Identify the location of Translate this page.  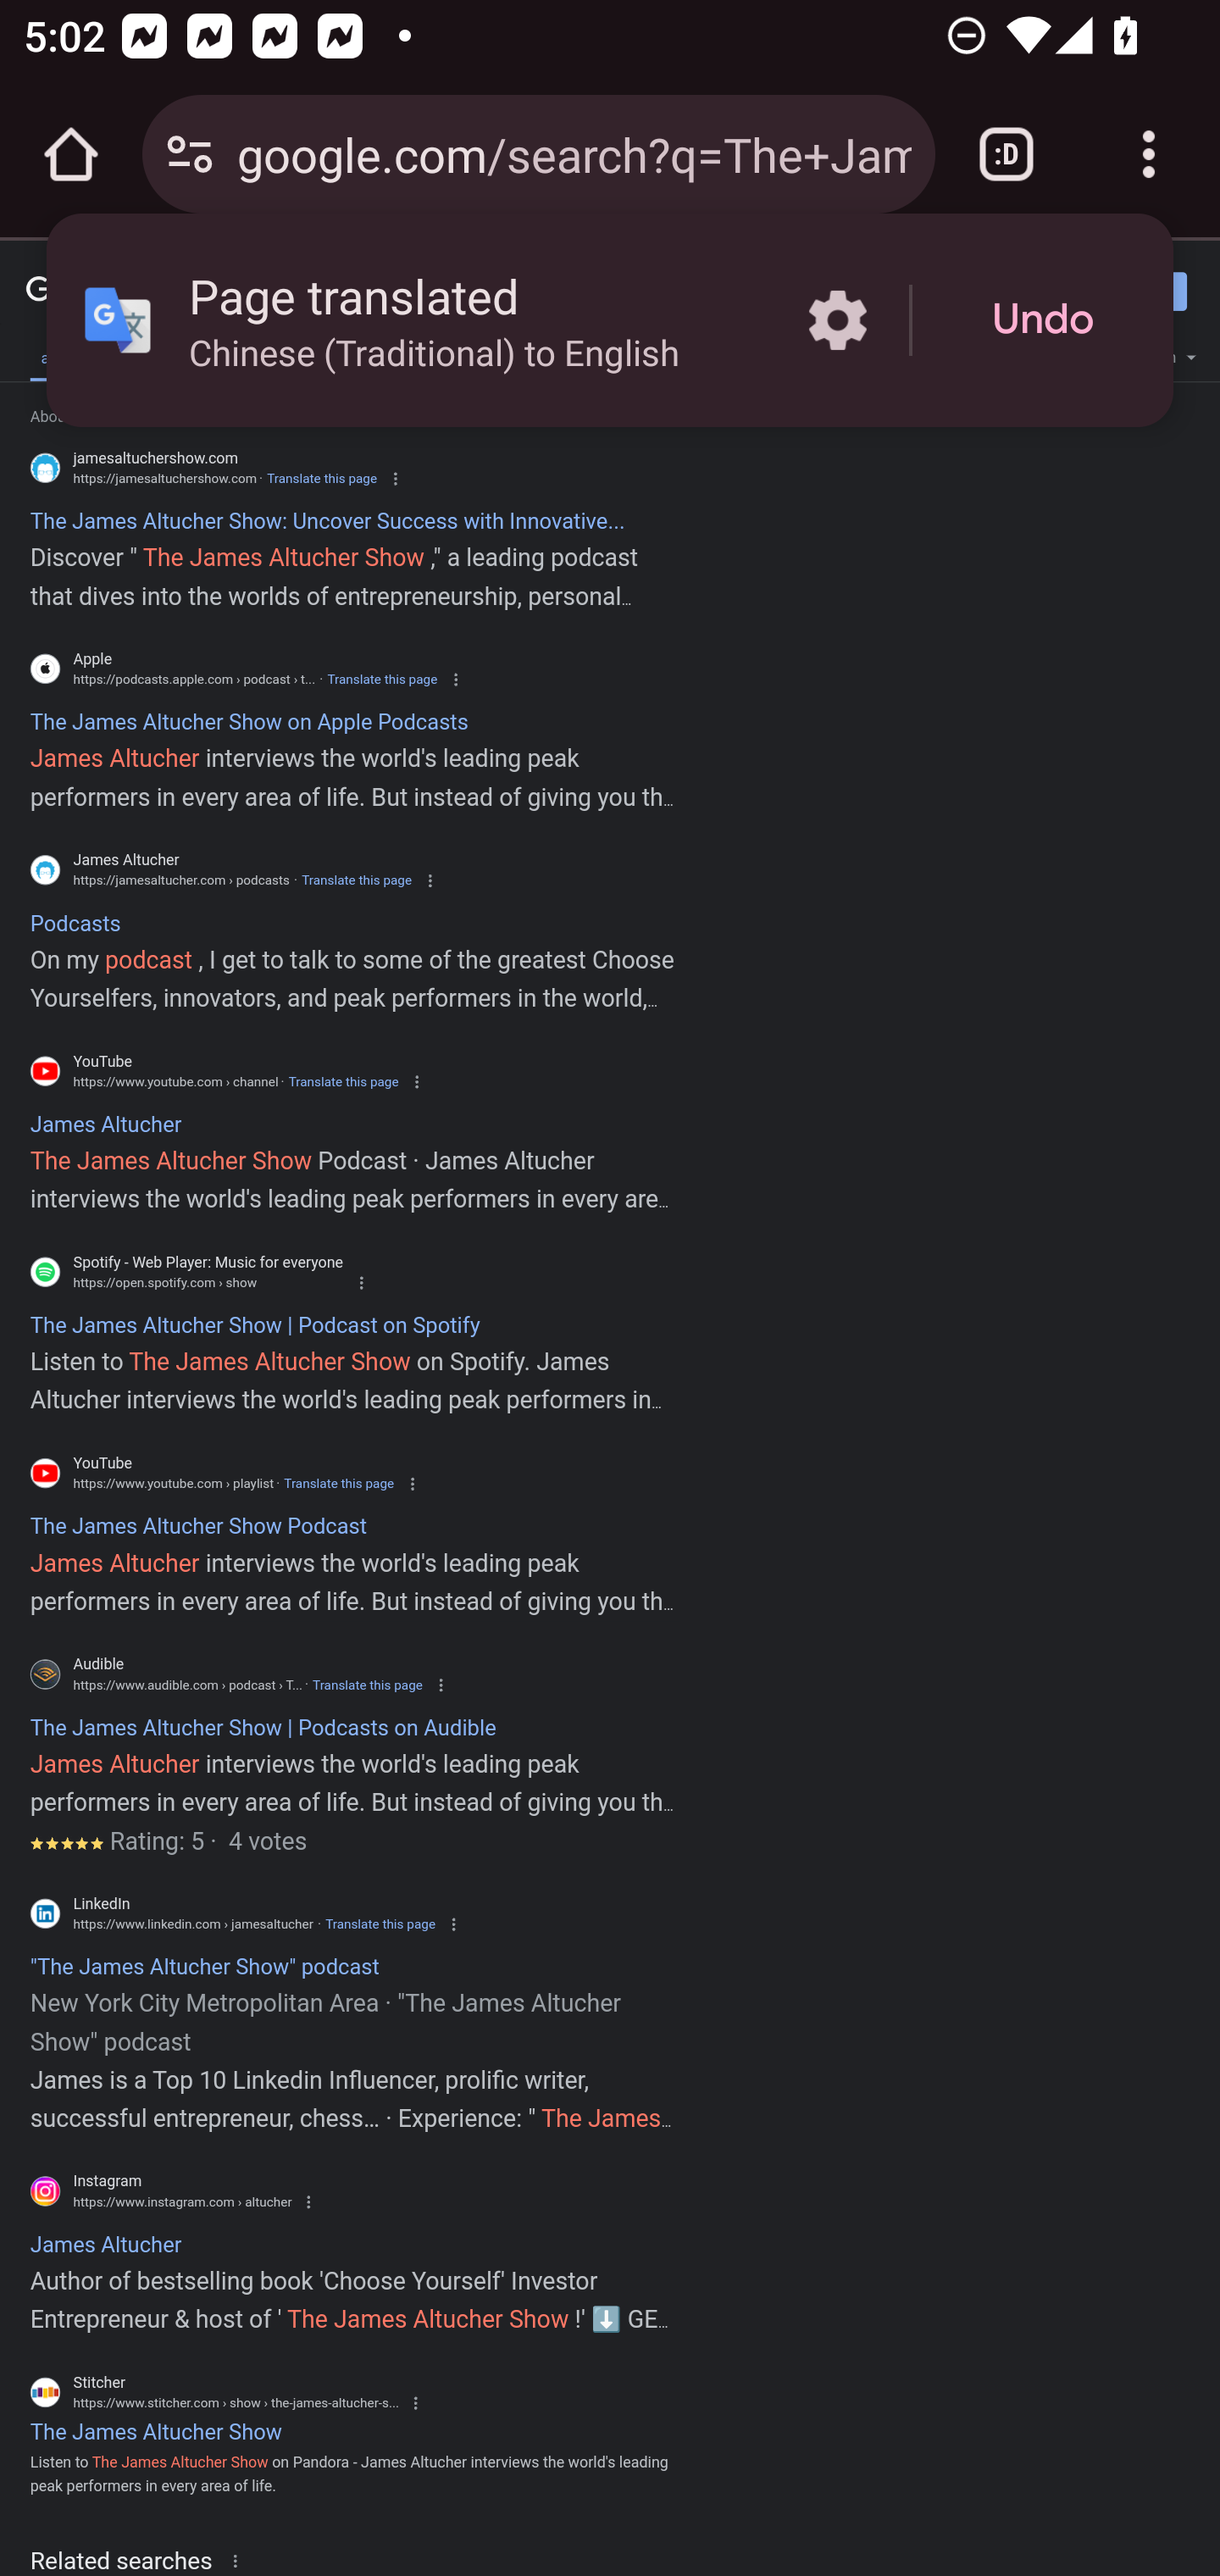
(322, 479).